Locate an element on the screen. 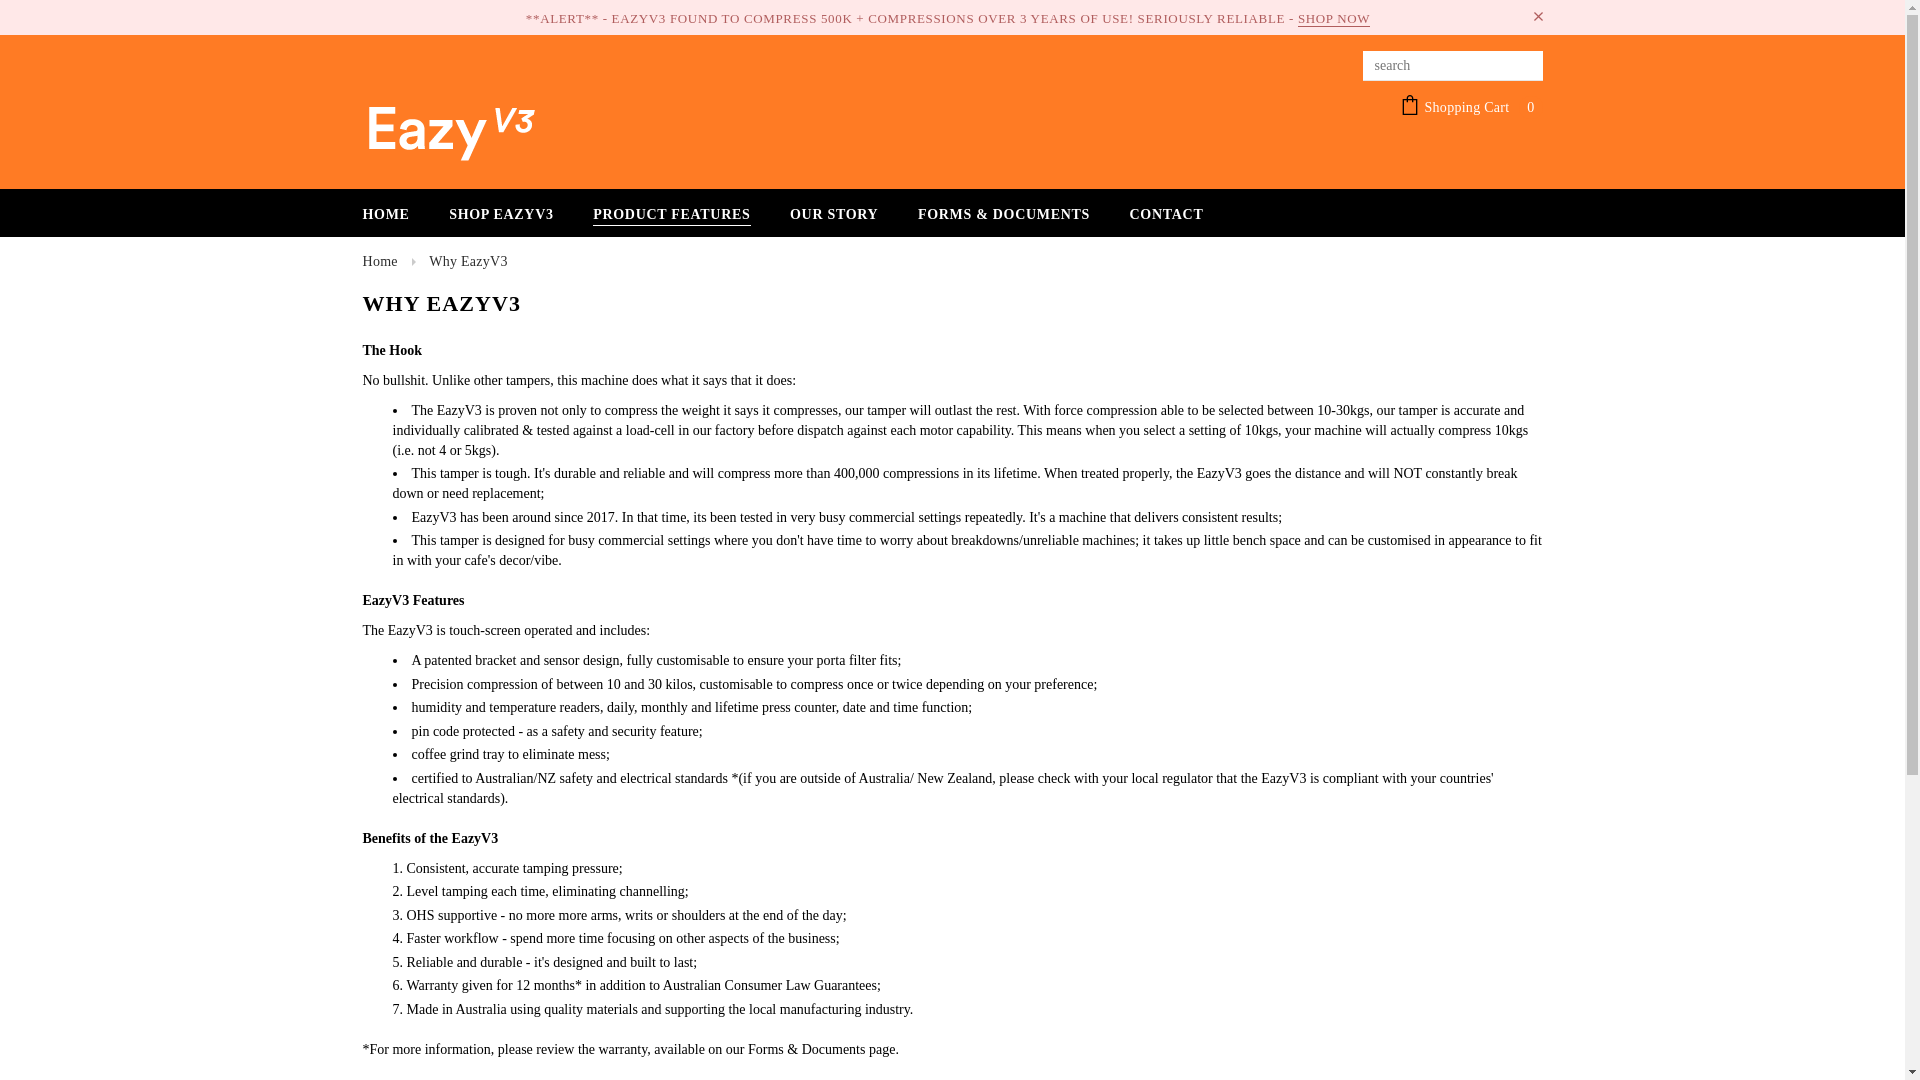  FORMS & DOCUMENTS is located at coordinates (1004, 215).